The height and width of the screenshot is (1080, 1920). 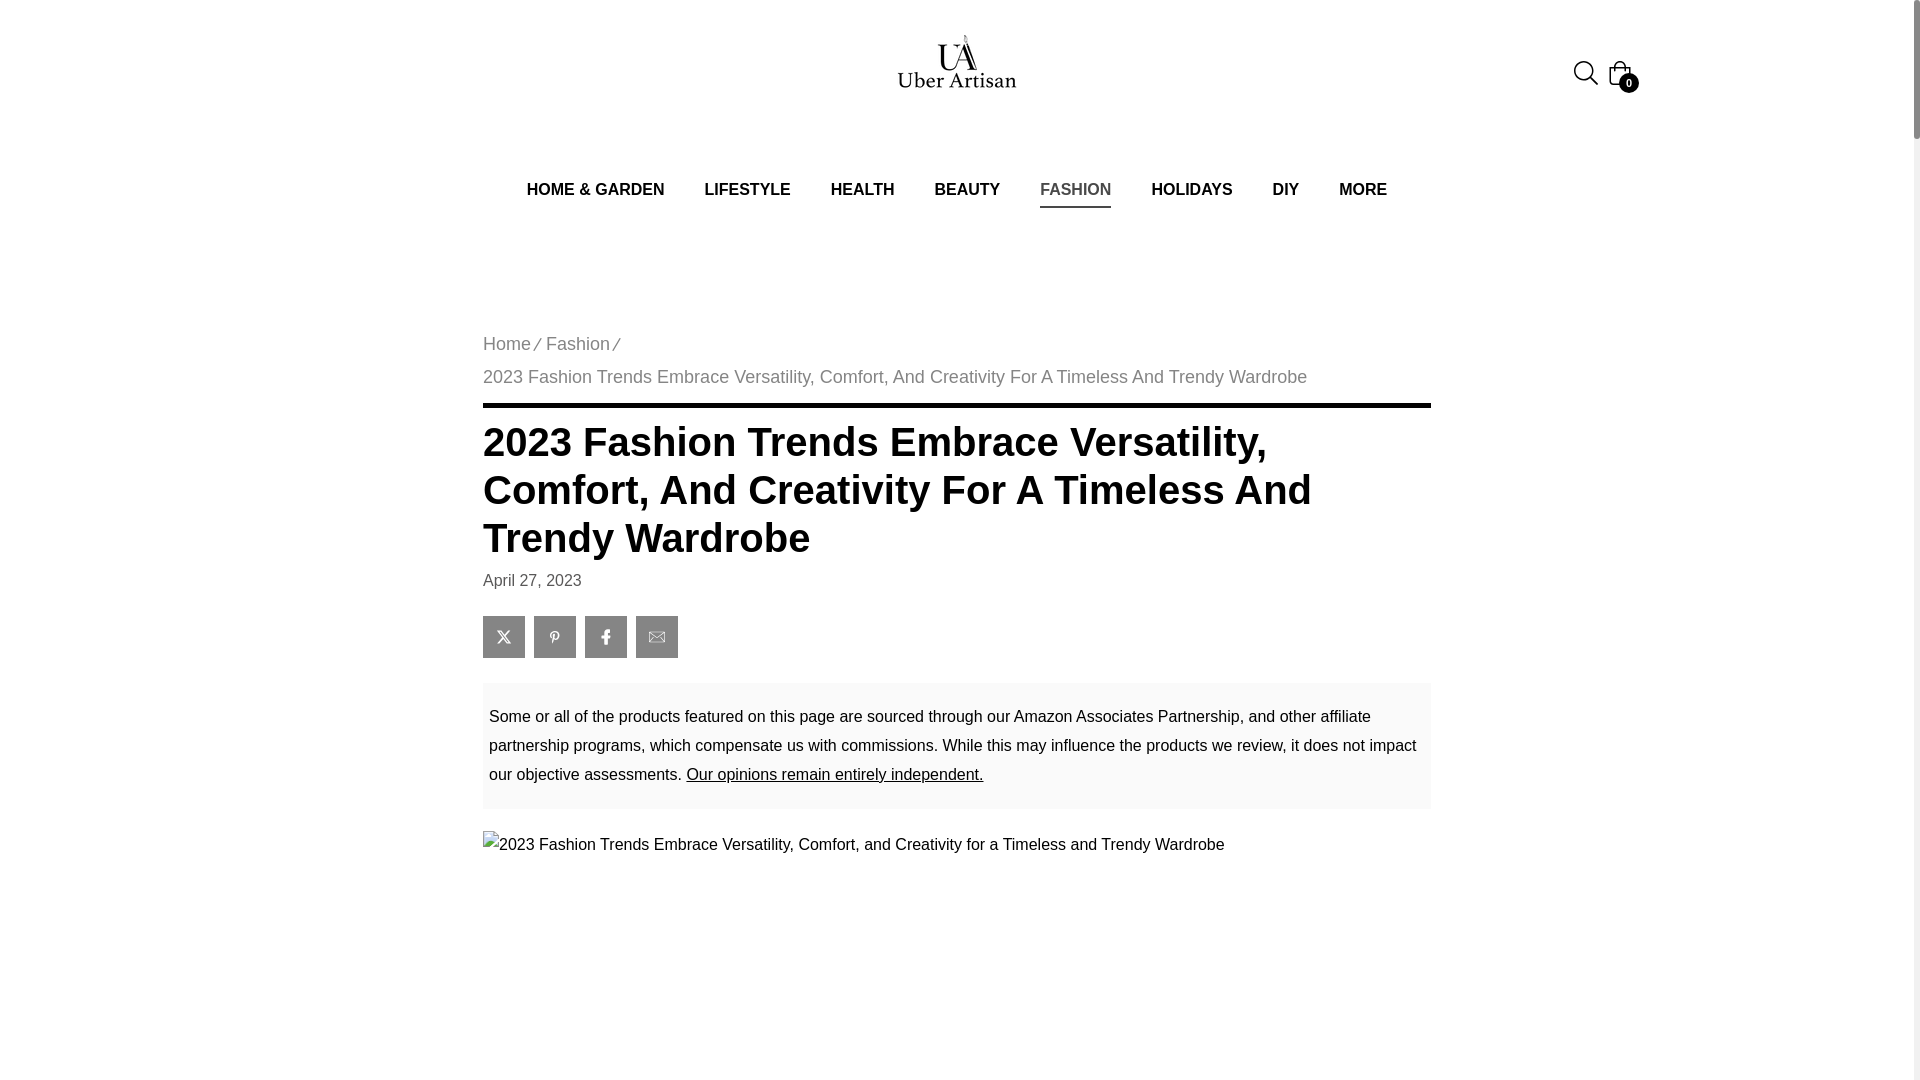 I want to click on HOLIDAYS, so click(x=1190, y=190).